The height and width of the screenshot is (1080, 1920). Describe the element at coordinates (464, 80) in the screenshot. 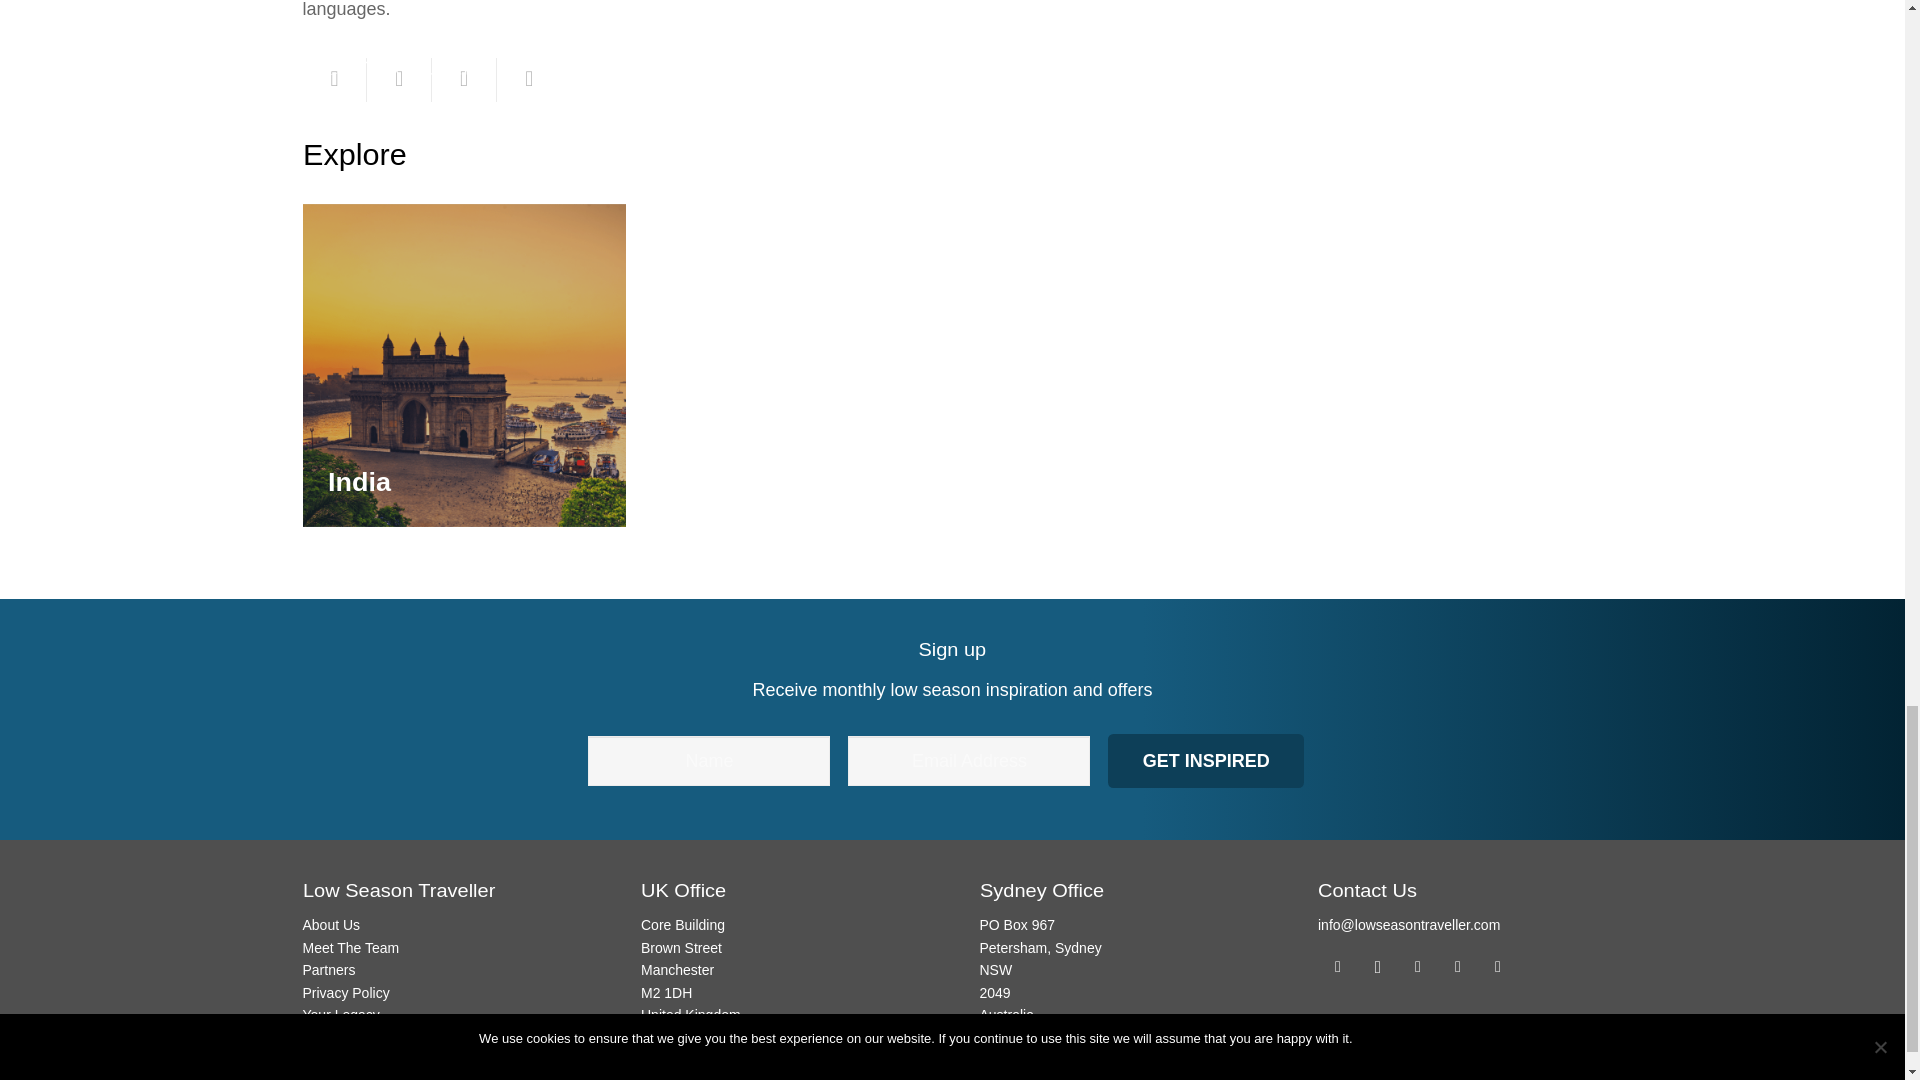

I see `Tweet this` at that location.